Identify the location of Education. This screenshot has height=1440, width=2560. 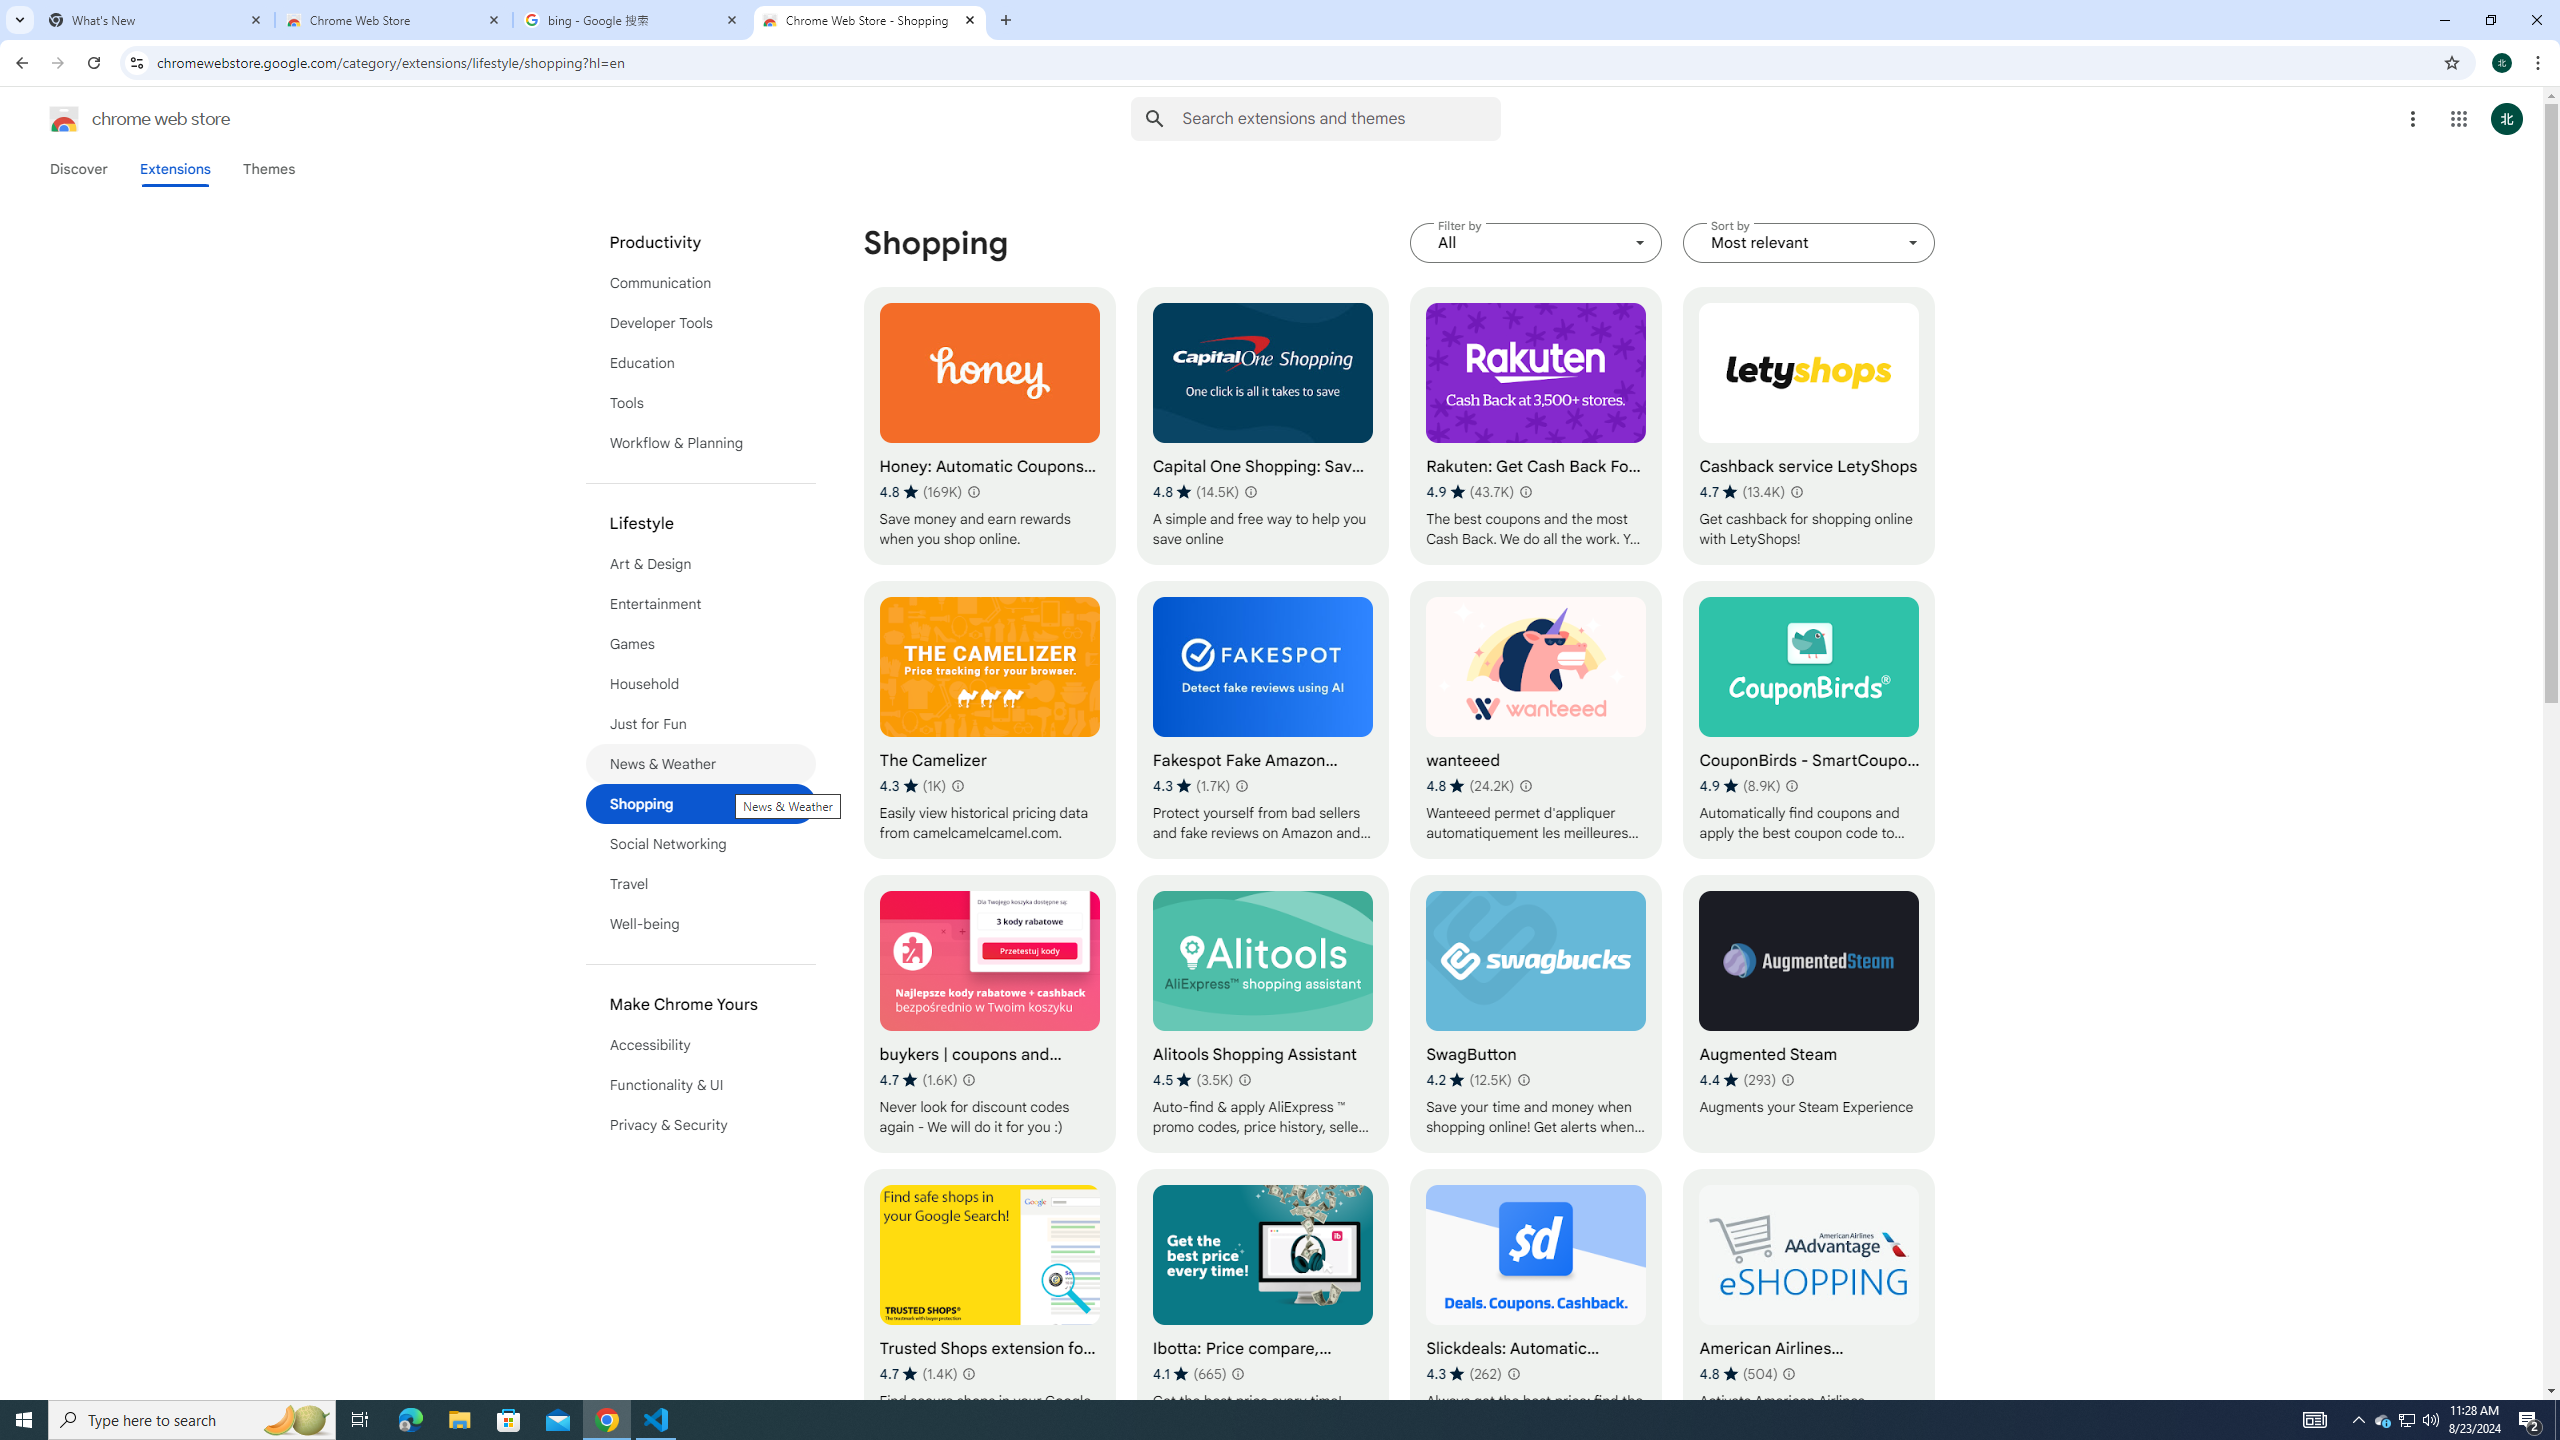
(701, 362).